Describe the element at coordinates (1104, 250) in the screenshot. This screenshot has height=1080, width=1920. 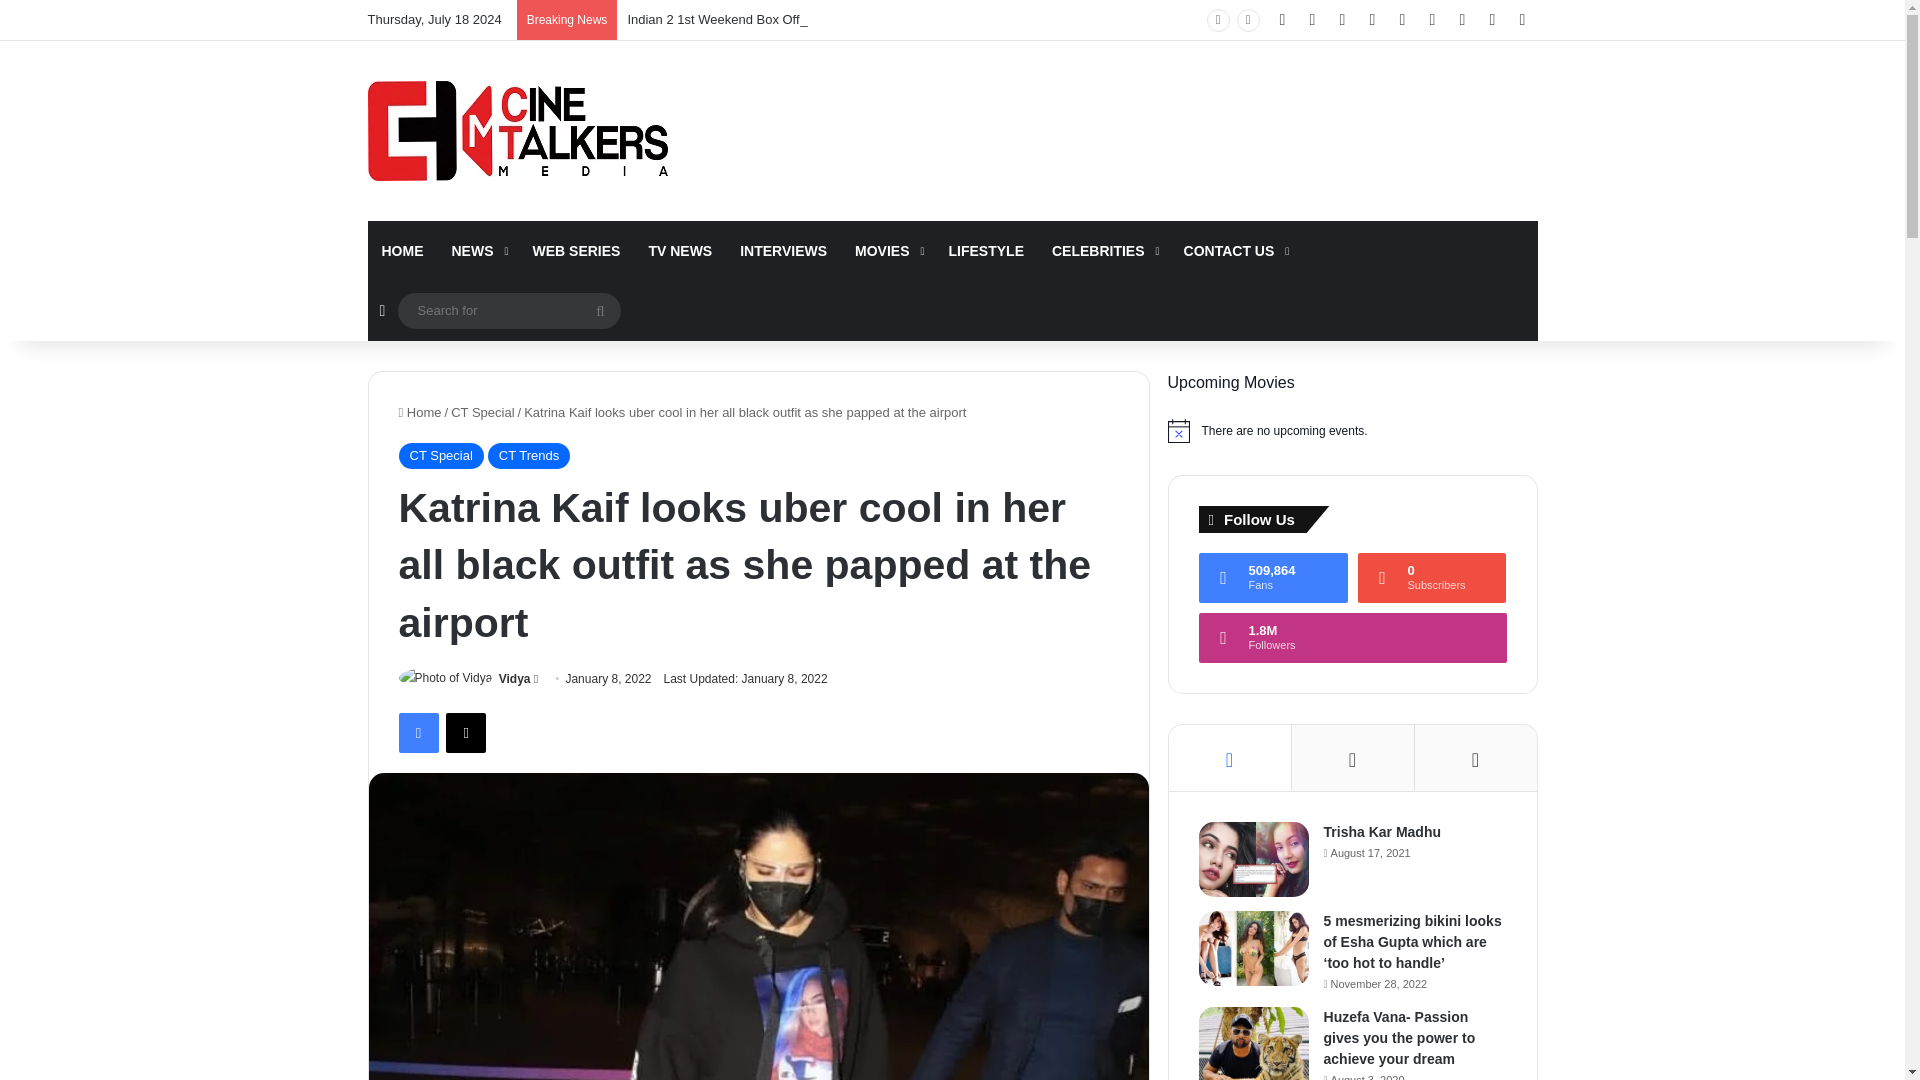
I see `CELEBRITIES` at that location.